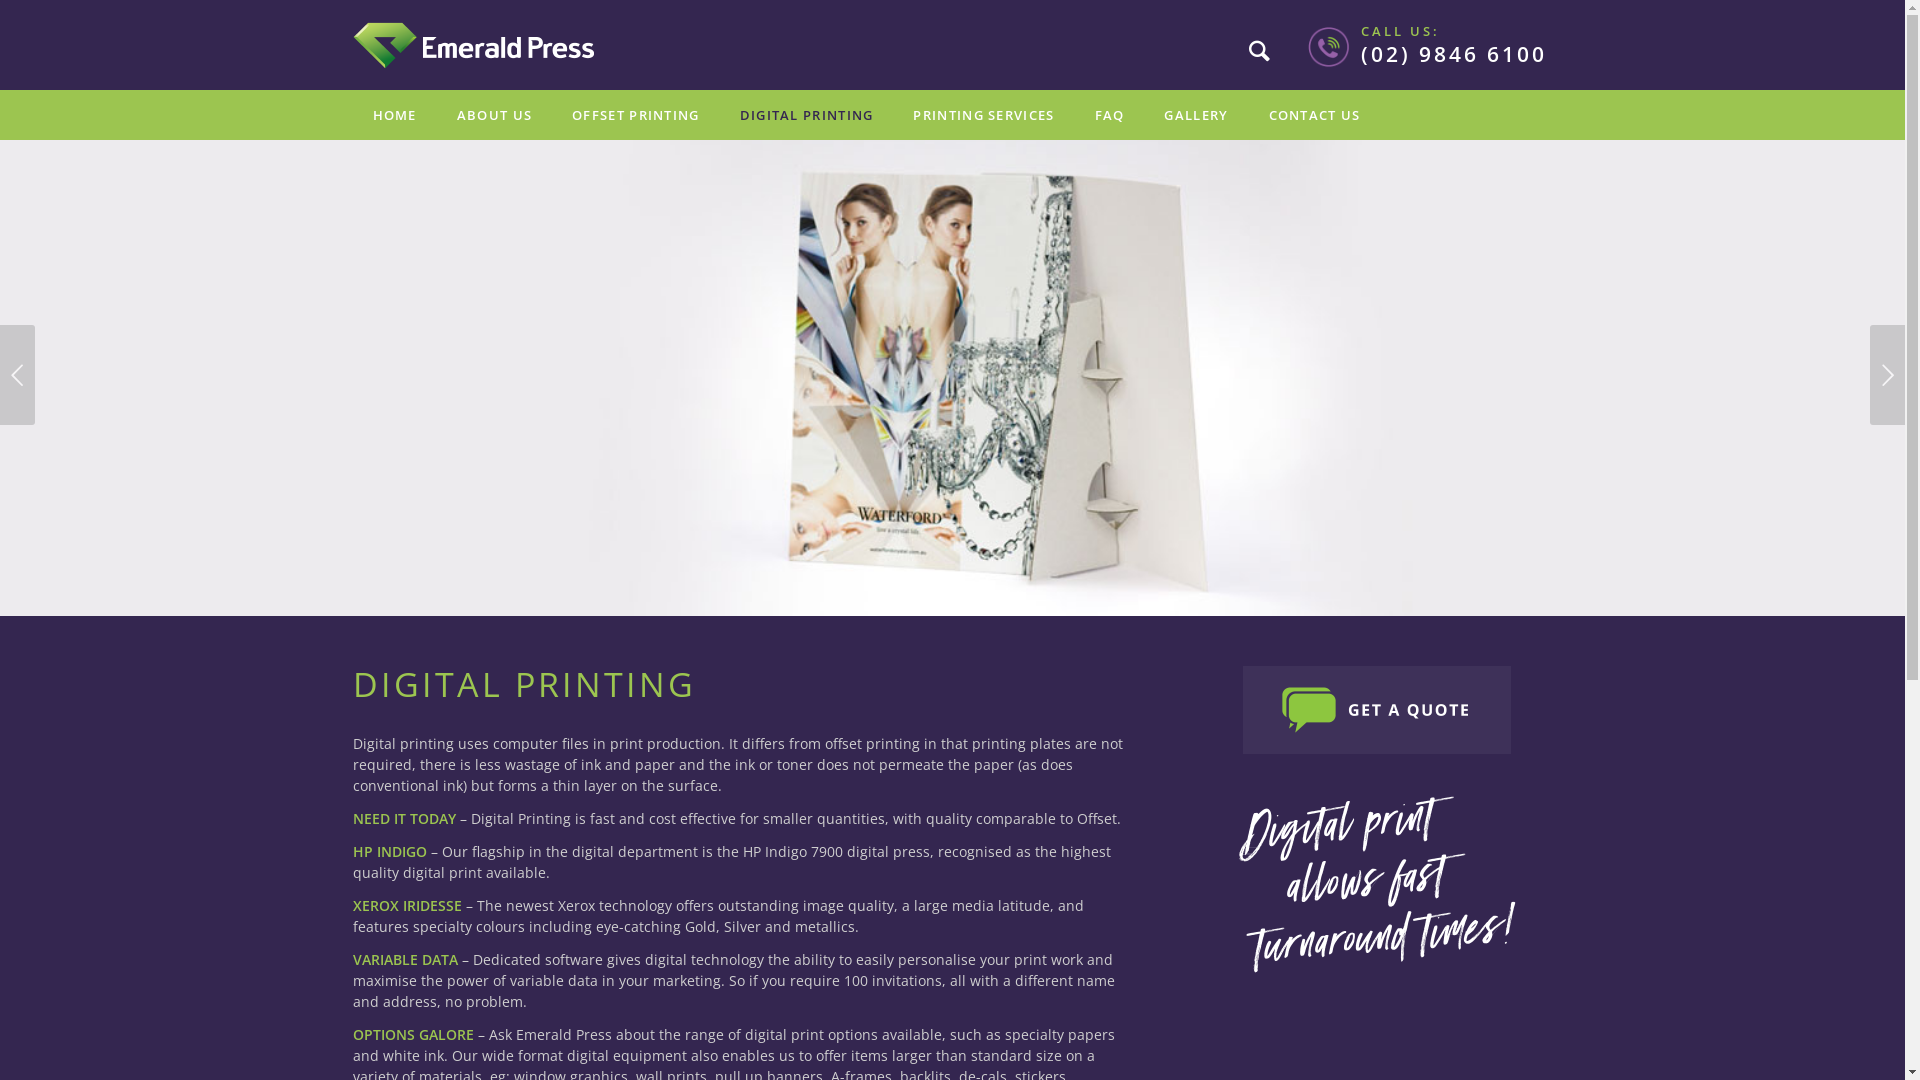 Image resolution: width=1920 pixels, height=1080 pixels. Describe the element at coordinates (1377, 885) in the screenshot. I see `DIGITAL PRINT ALLOWS FAST TURNAROUND TIMES!` at that location.